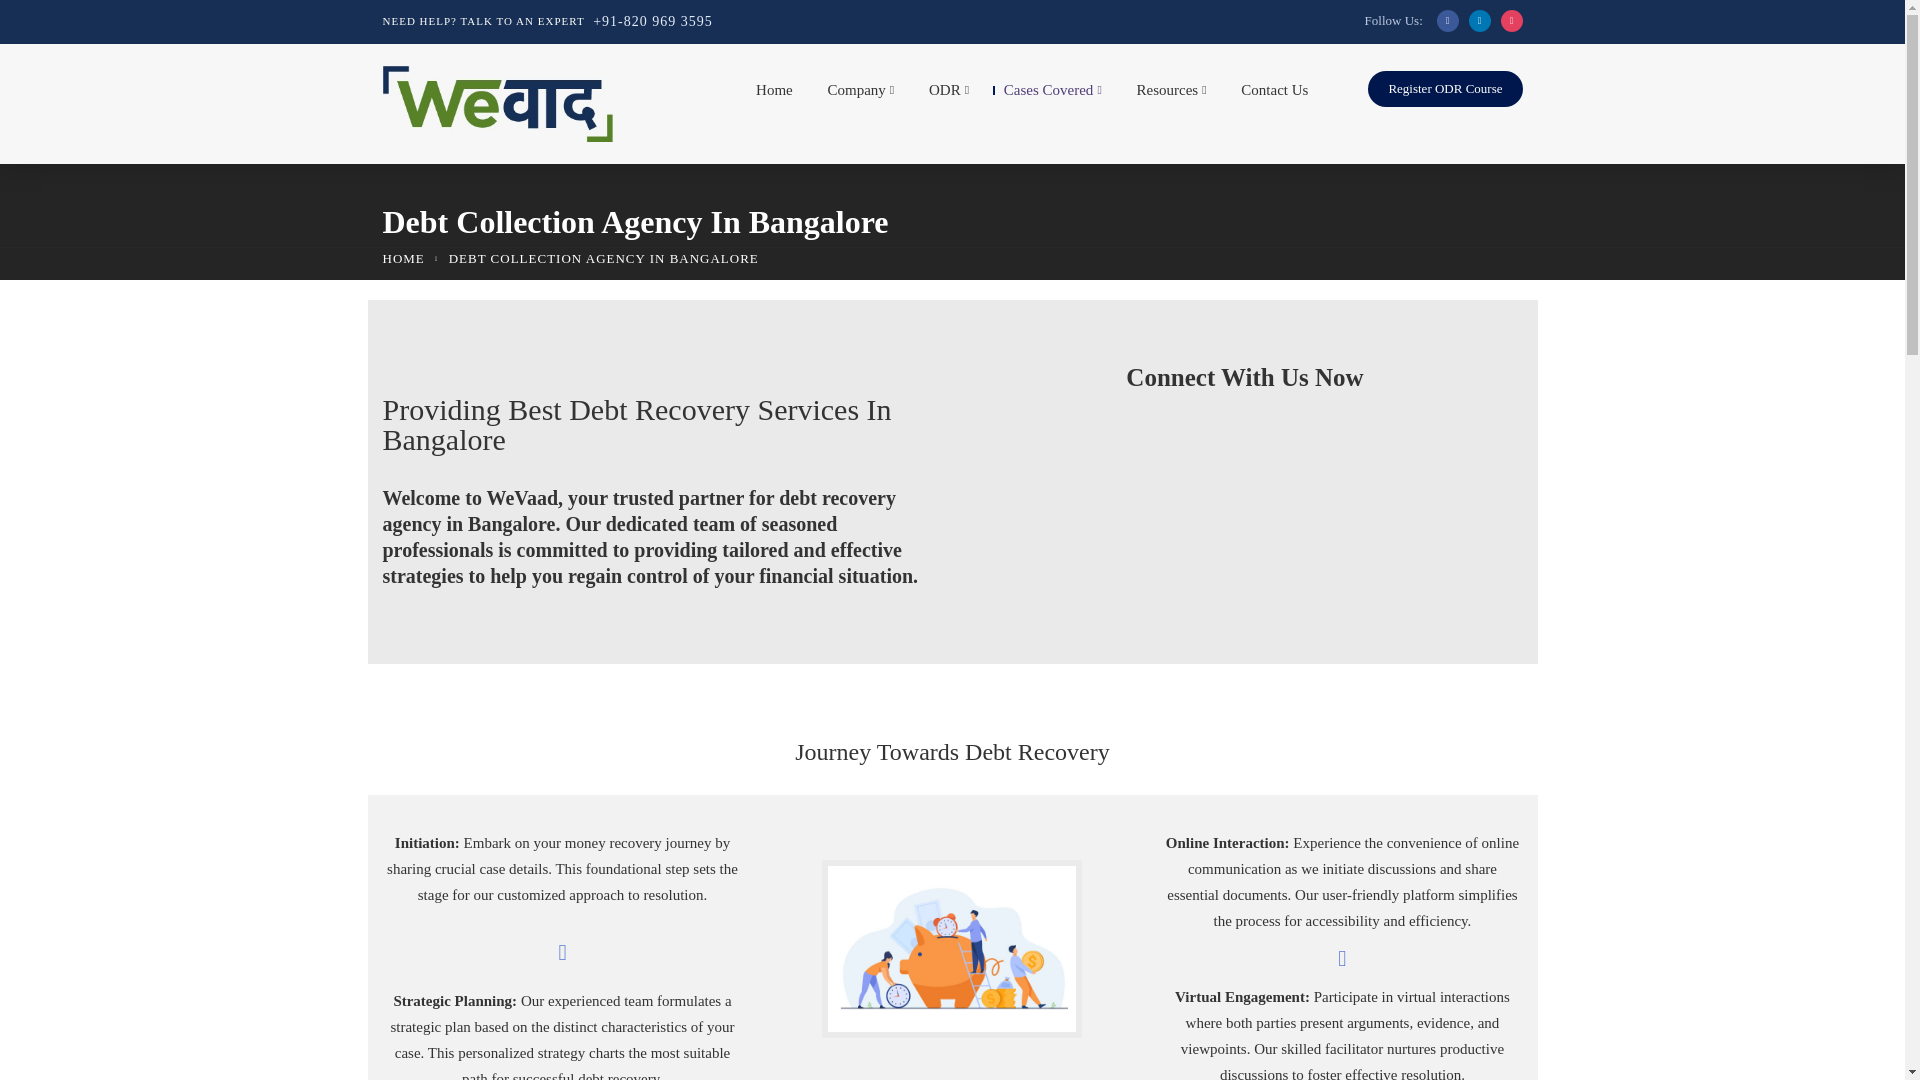  Describe the element at coordinates (1268, 95) in the screenshot. I see `Contact Us` at that location.